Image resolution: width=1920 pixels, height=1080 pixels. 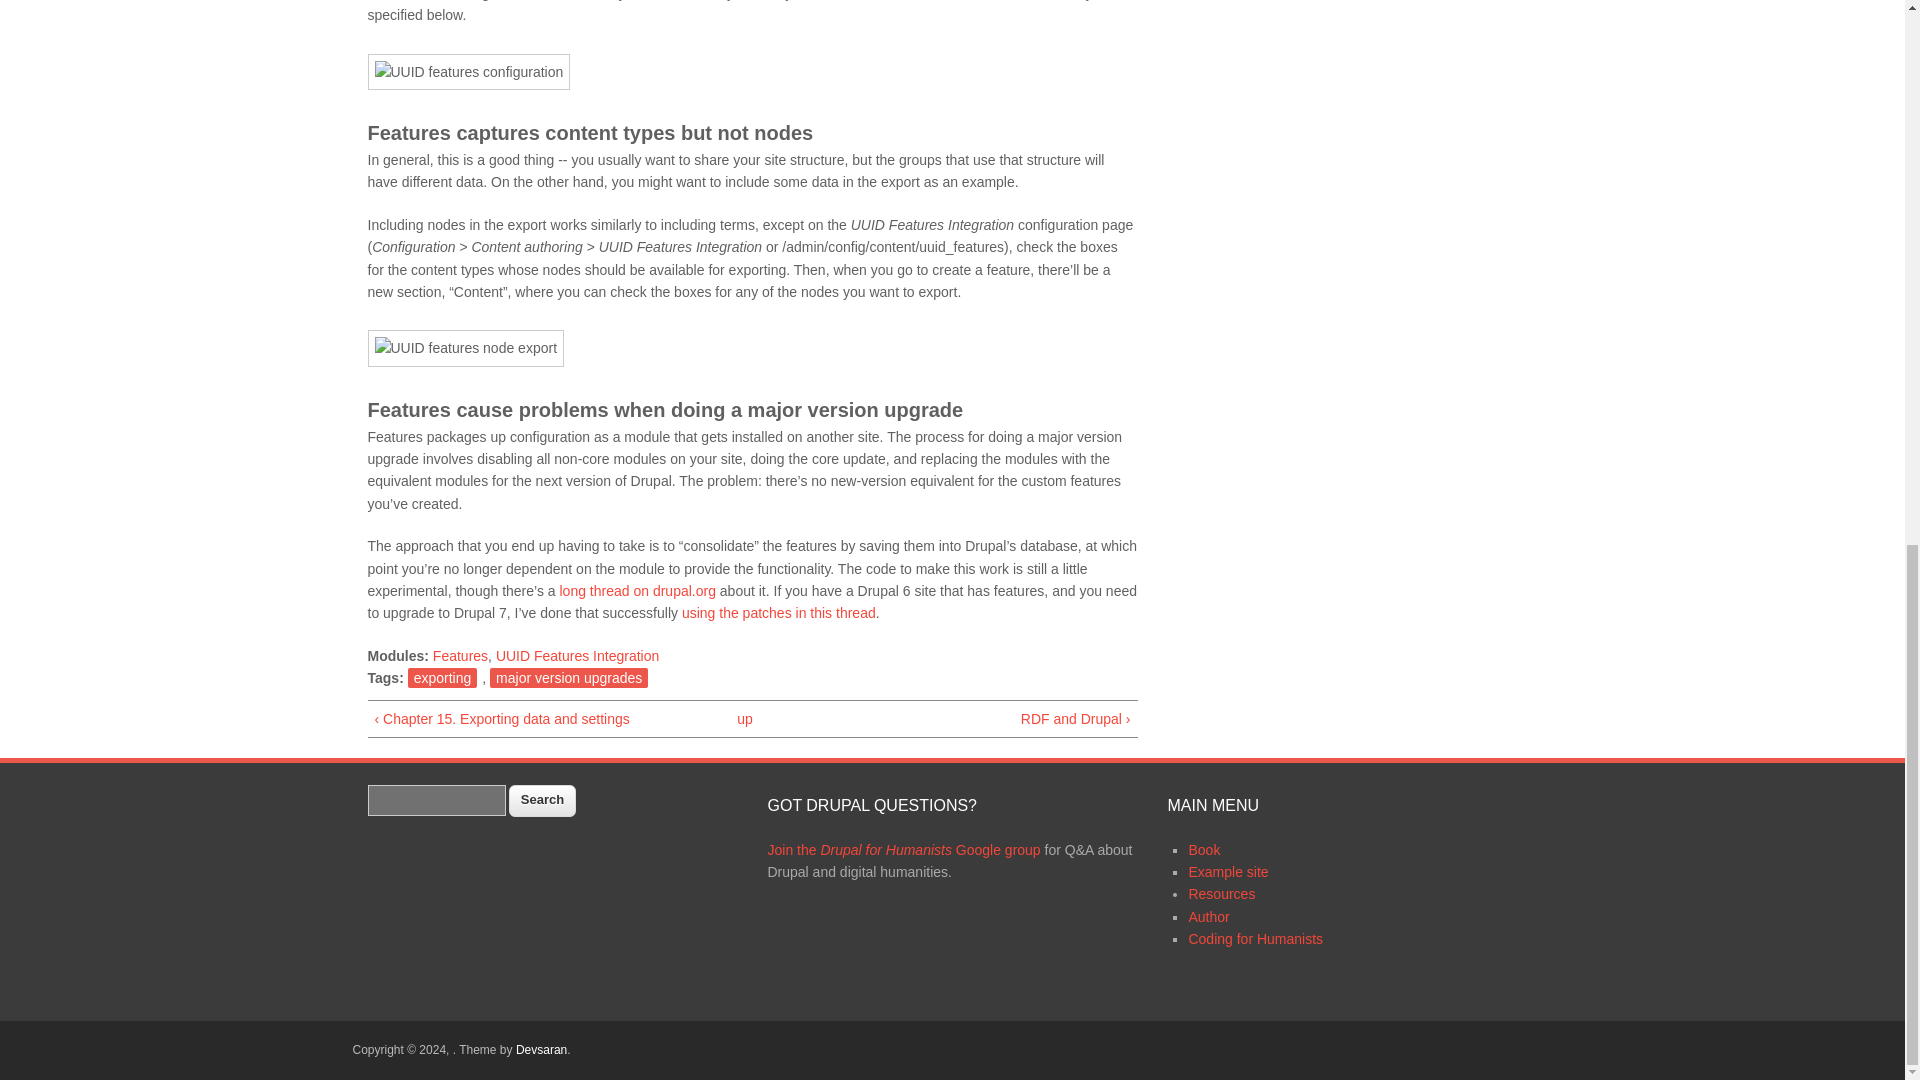 I want to click on Go to previous page, so click(x=532, y=719).